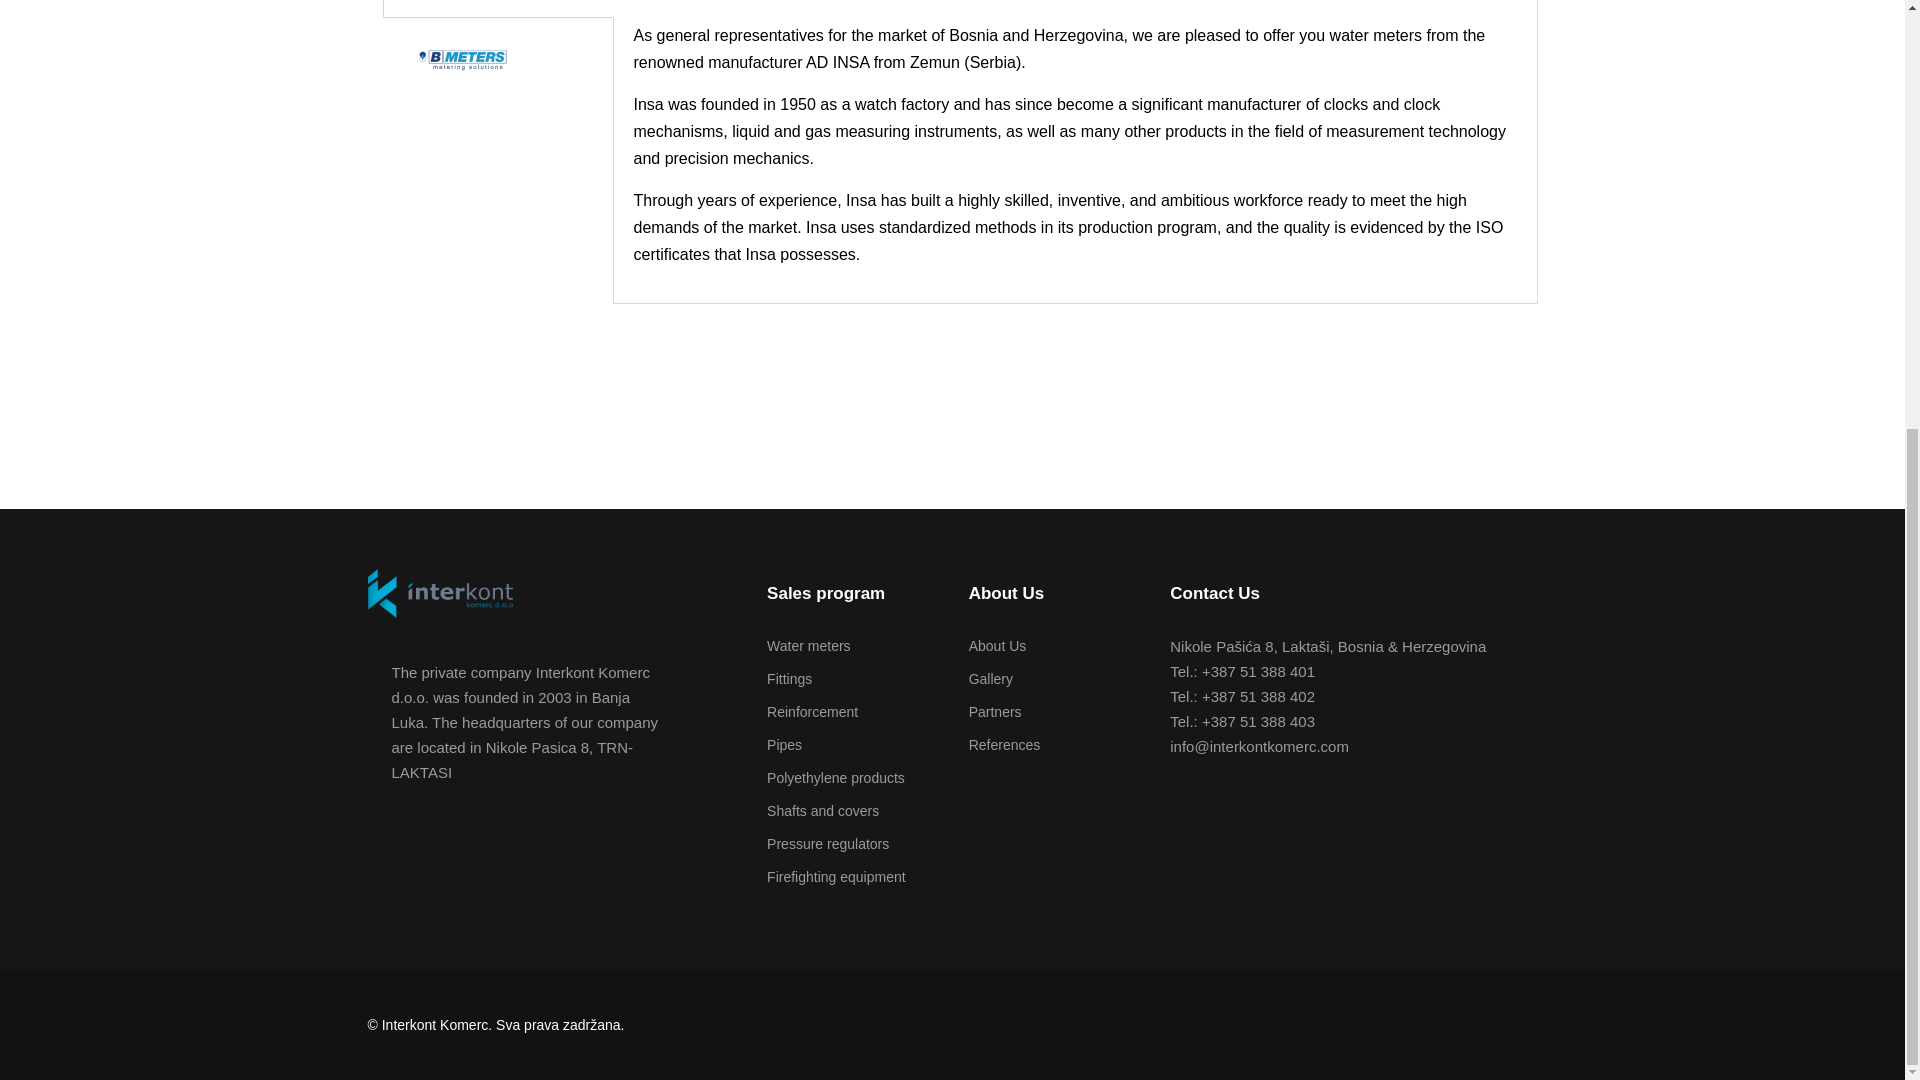  Describe the element at coordinates (835, 778) in the screenshot. I see `Polyethylene products` at that location.